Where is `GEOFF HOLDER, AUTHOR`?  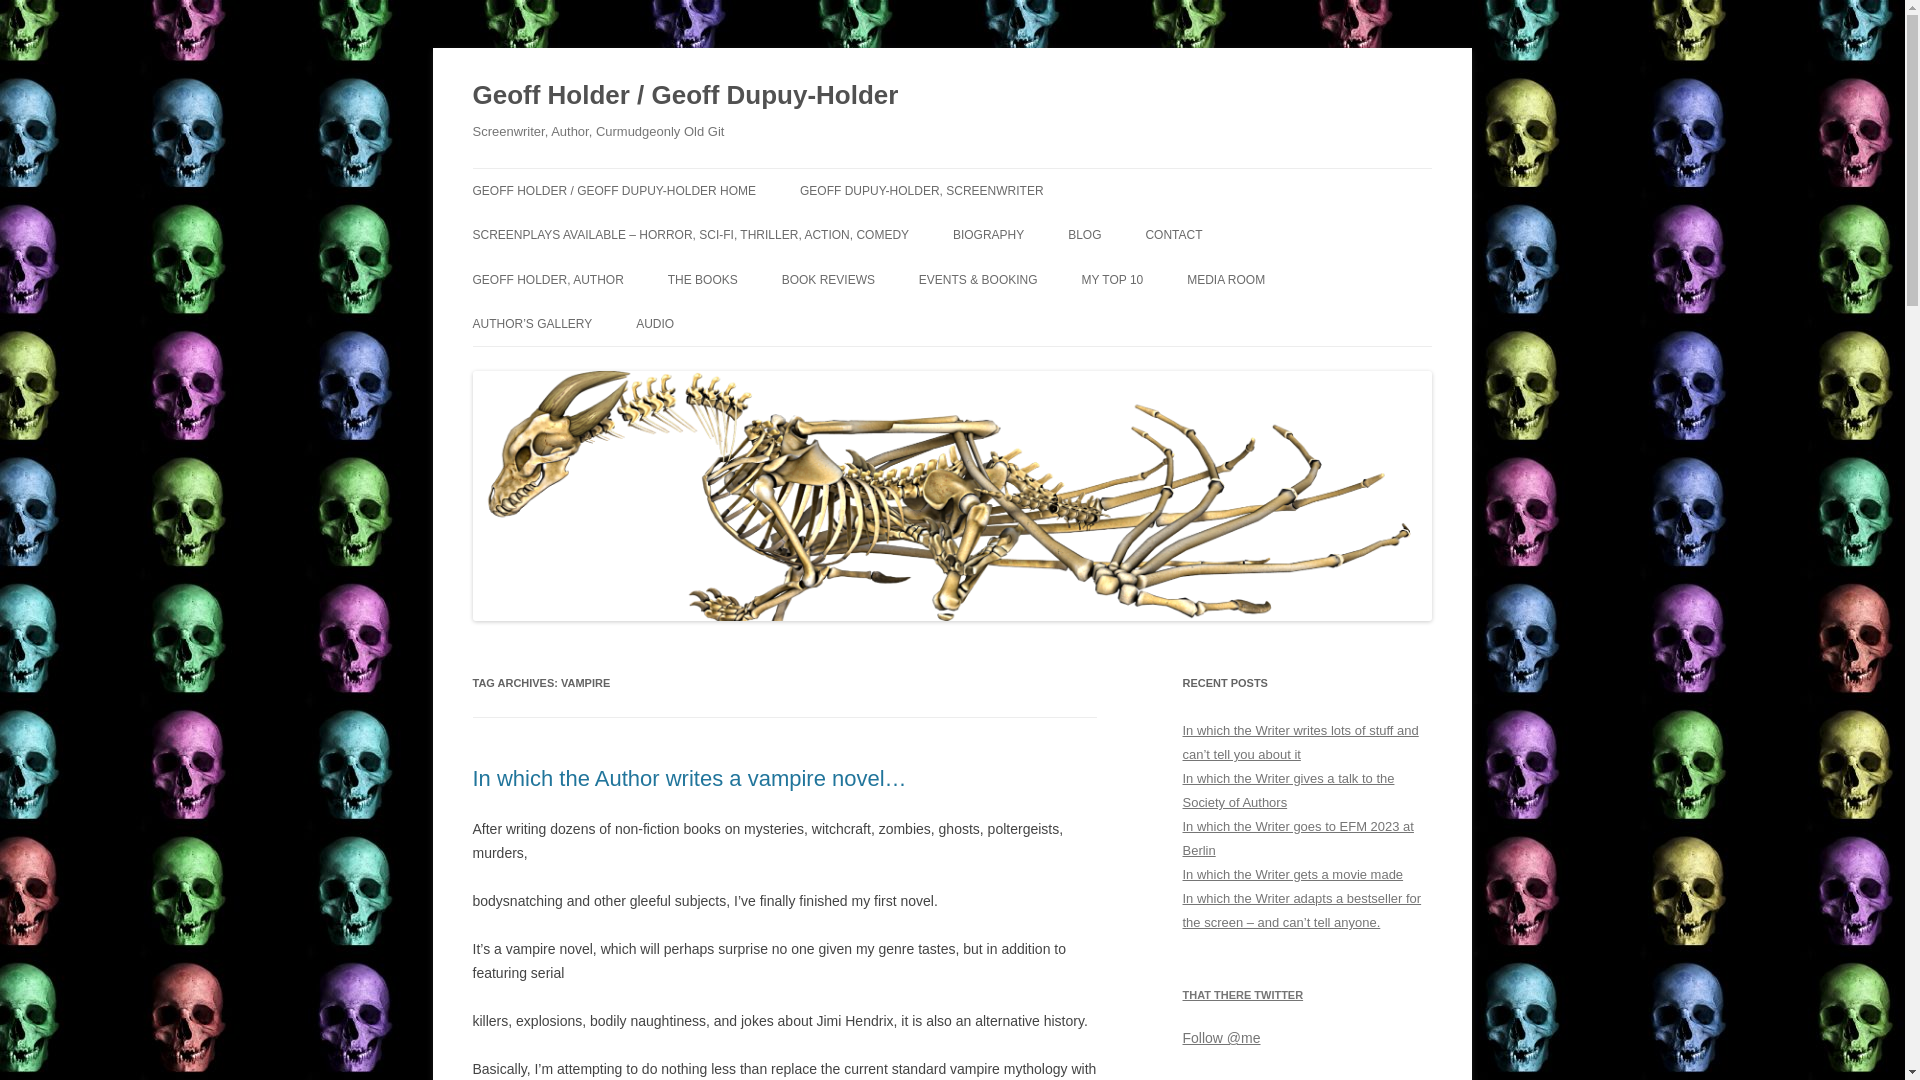 GEOFF HOLDER, AUTHOR is located at coordinates (547, 280).